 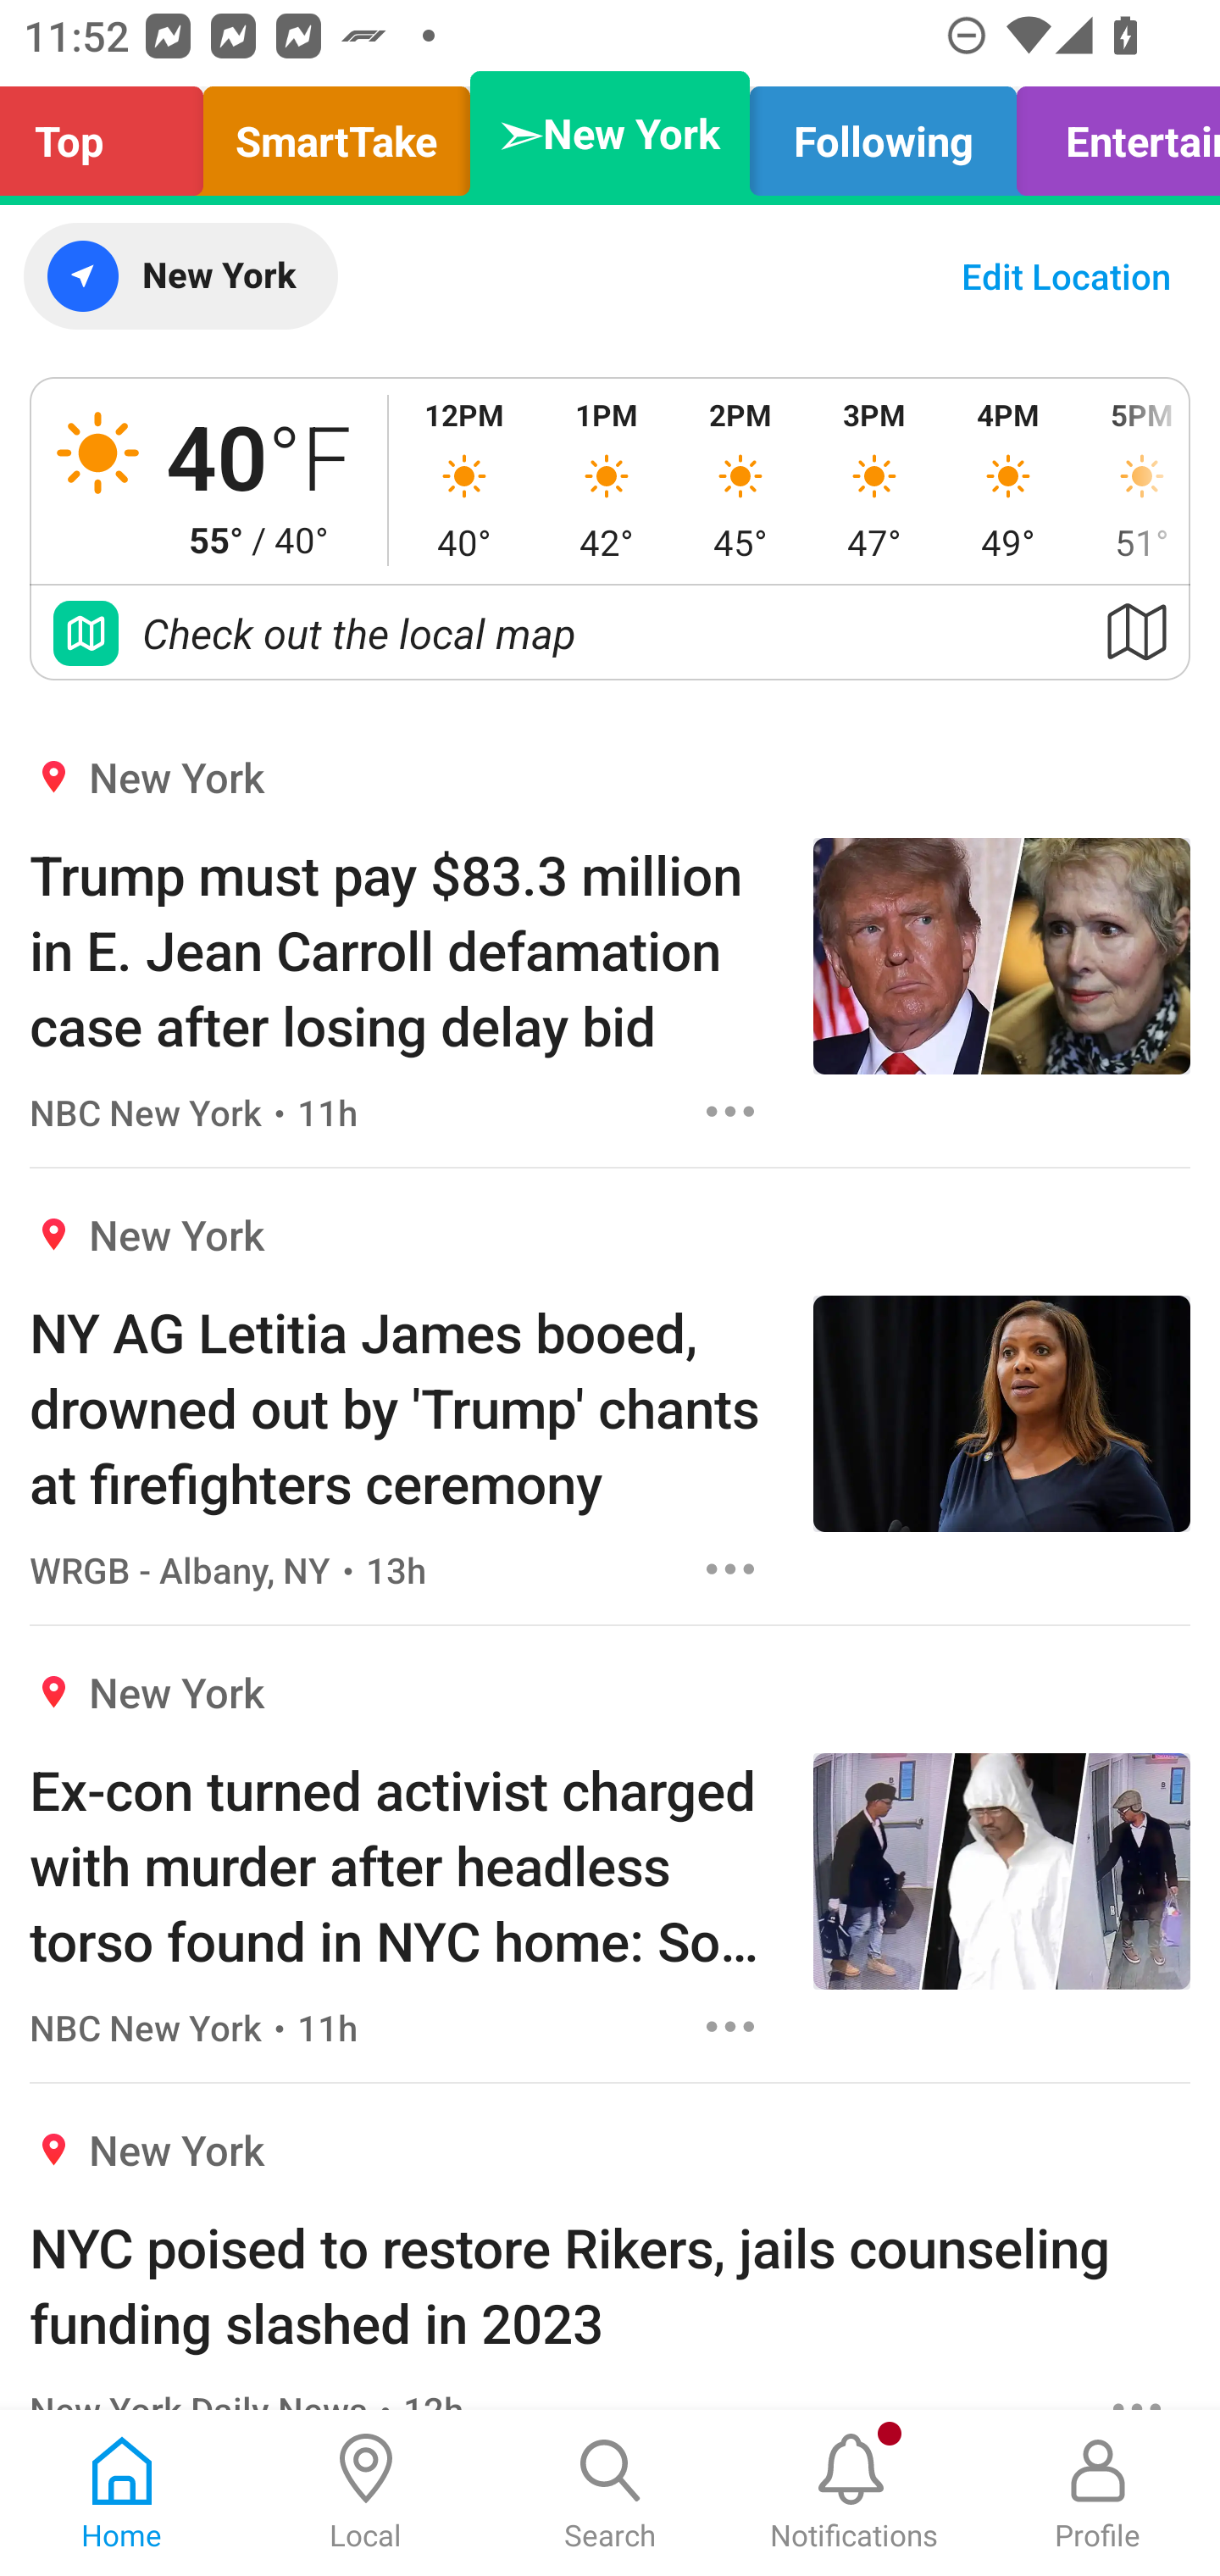 What do you see at coordinates (110, 134) in the screenshot?
I see `Top` at bounding box center [110, 134].